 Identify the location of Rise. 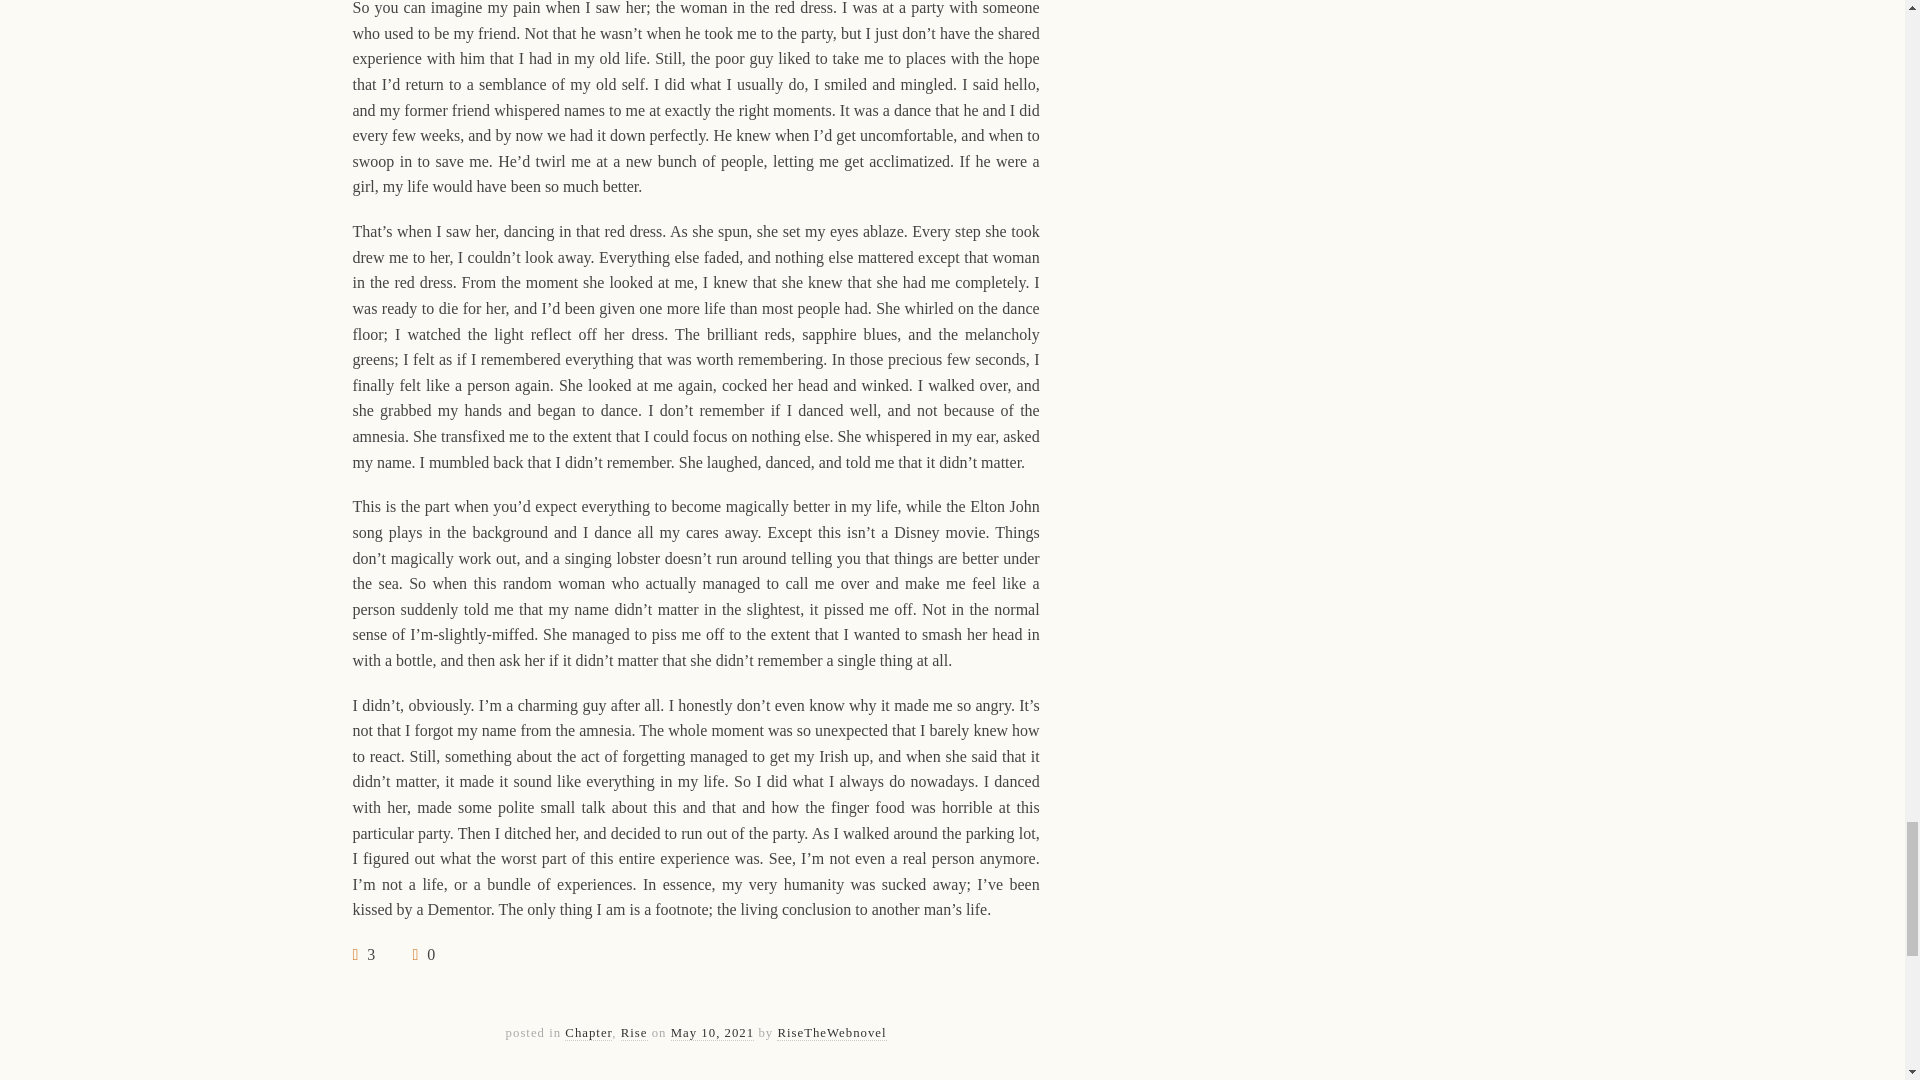
(634, 1034).